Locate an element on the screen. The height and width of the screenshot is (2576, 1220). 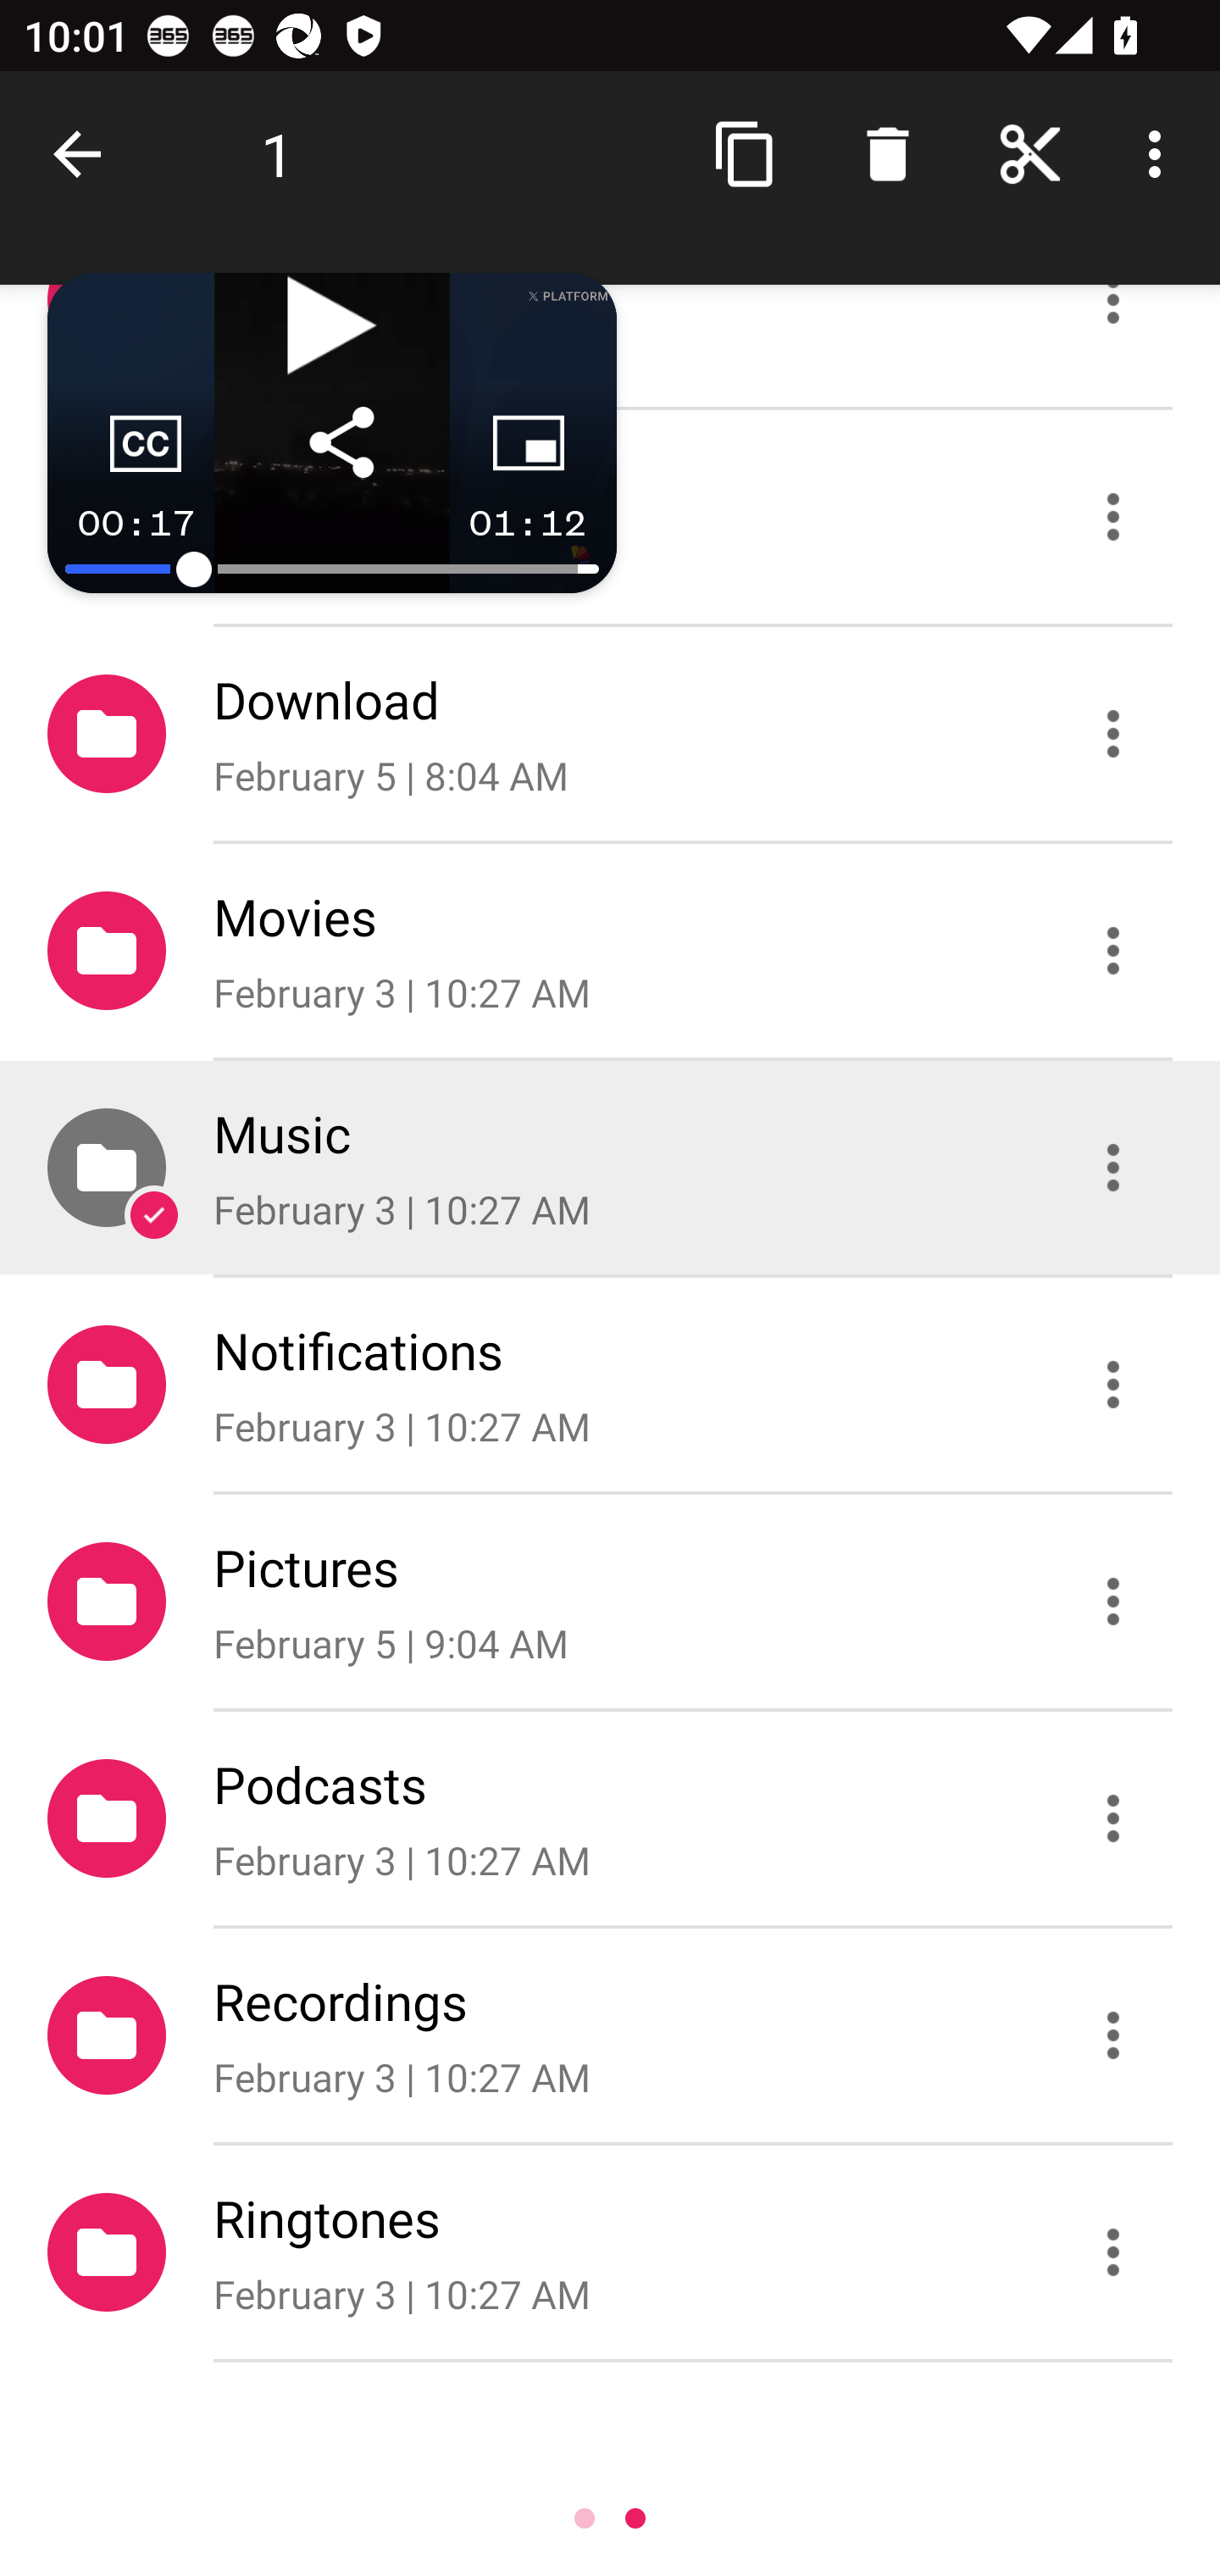
Delete is located at coordinates (887, 154).